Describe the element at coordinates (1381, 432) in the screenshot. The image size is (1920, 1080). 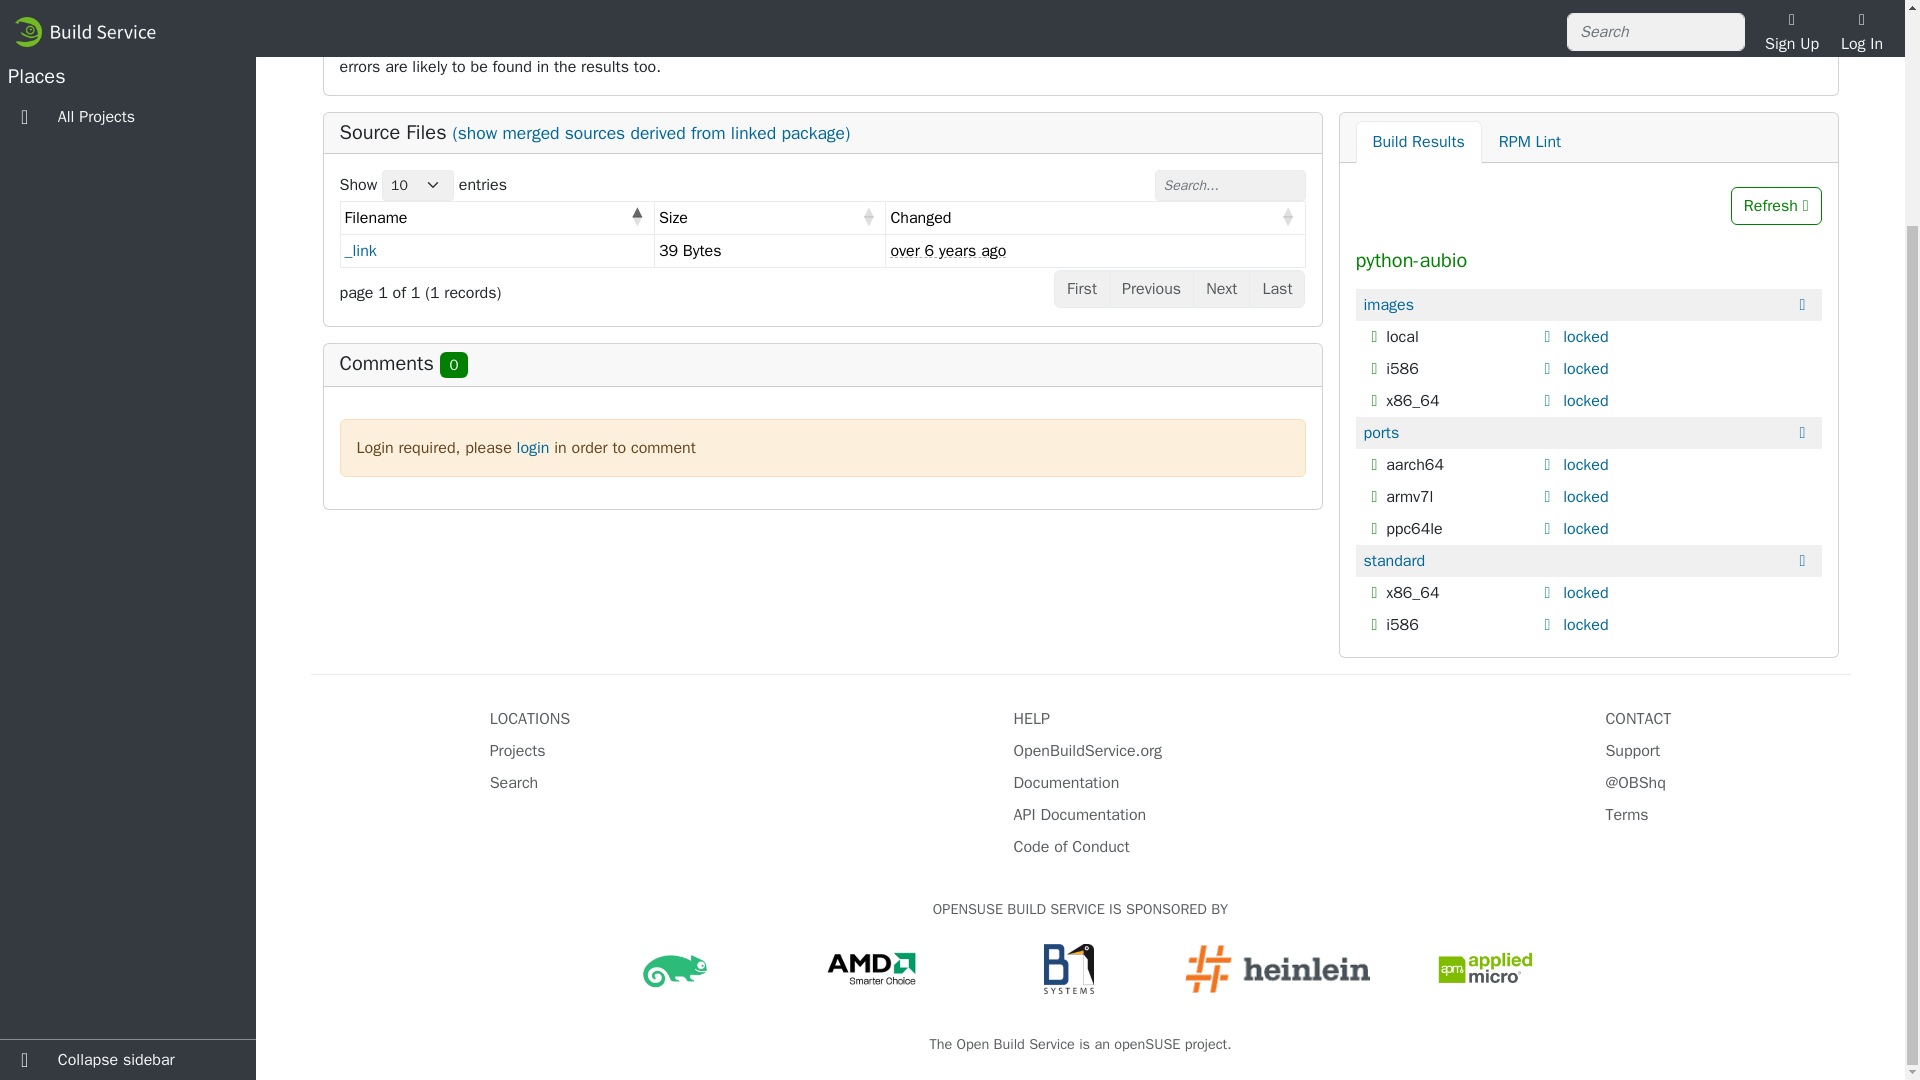
I see `Binaries for ports` at that location.